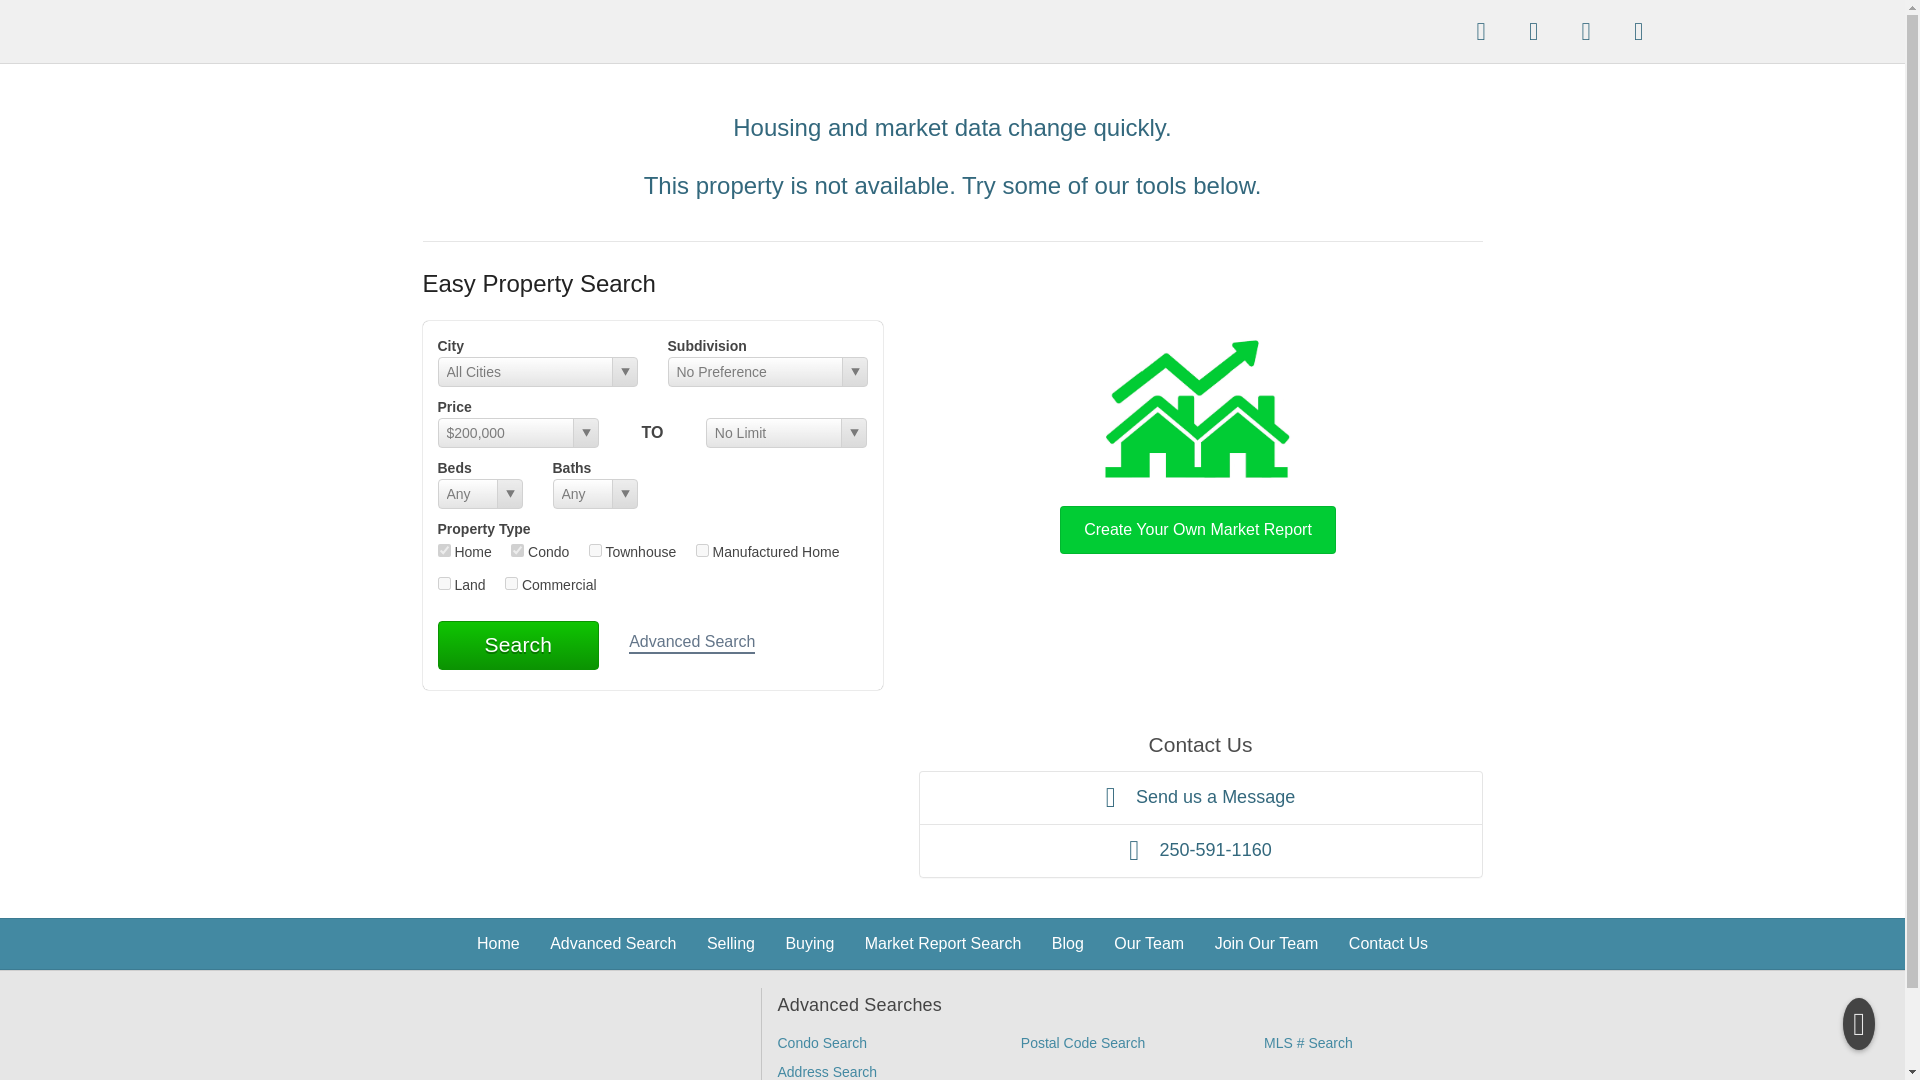 The height and width of the screenshot is (1080, 1920). I want to click on Market Report Search, so click(943, 943).